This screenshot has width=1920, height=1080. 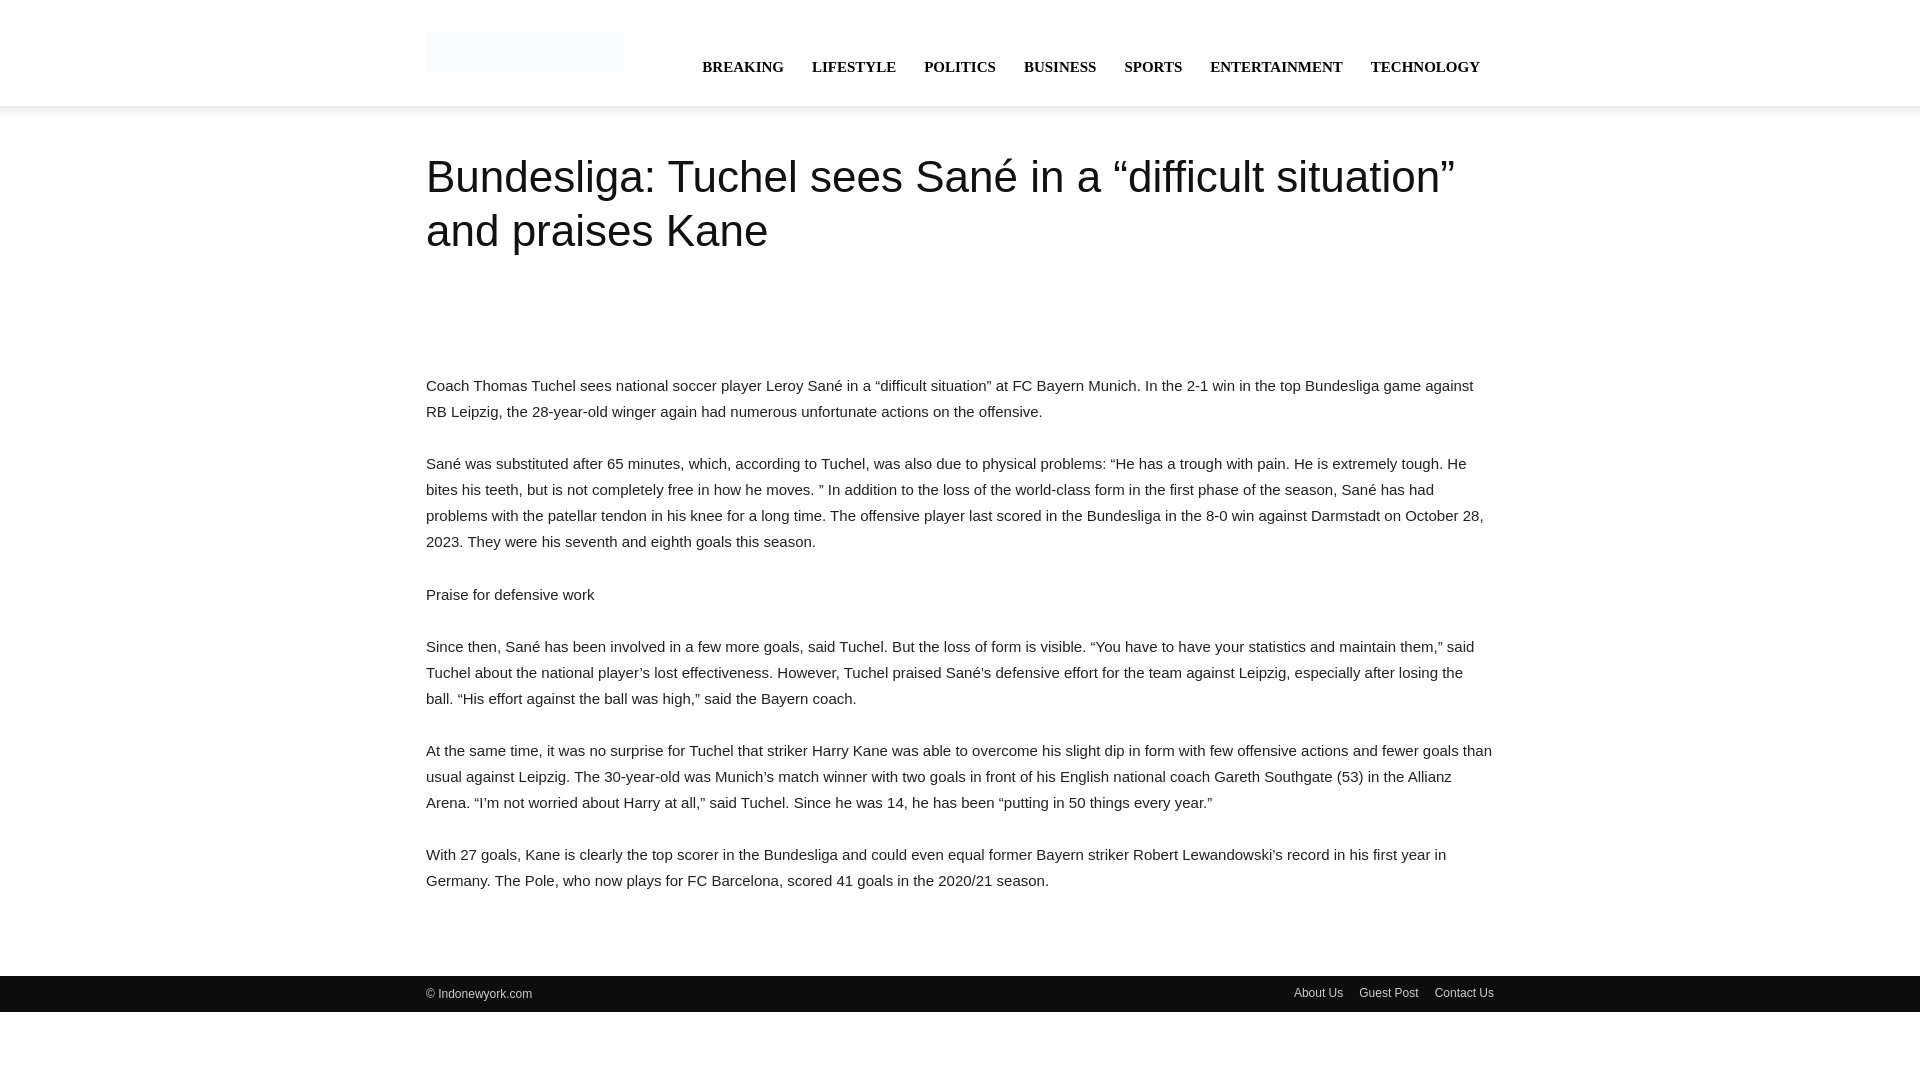 What do you see at coordinates (960, 66) in the screenshot?
I see `POLITICS` at bounding box center [960, 66].